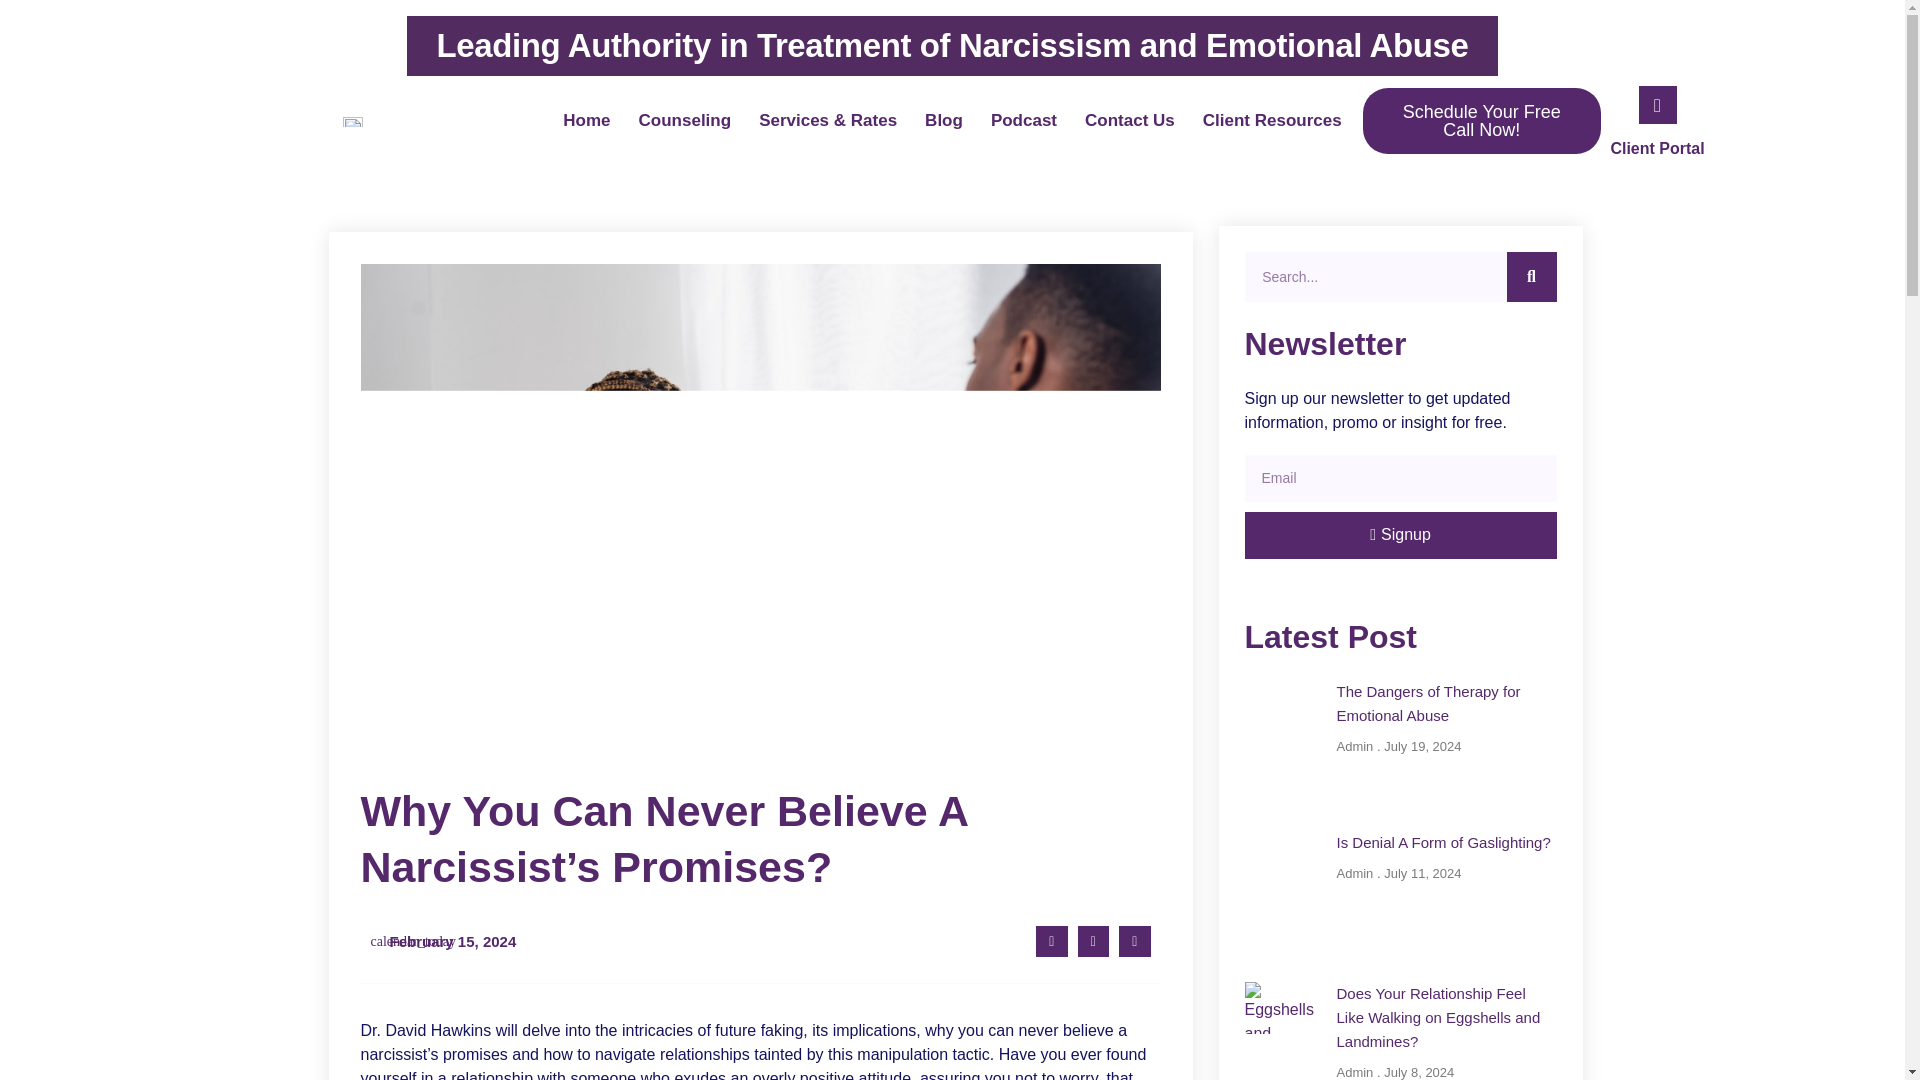 This screenshot has width=1920, height=1080. What do you see at coordinates (443, 941) in the screenshot?
I see `February 15, 2024` at bounding box center [443, 941].